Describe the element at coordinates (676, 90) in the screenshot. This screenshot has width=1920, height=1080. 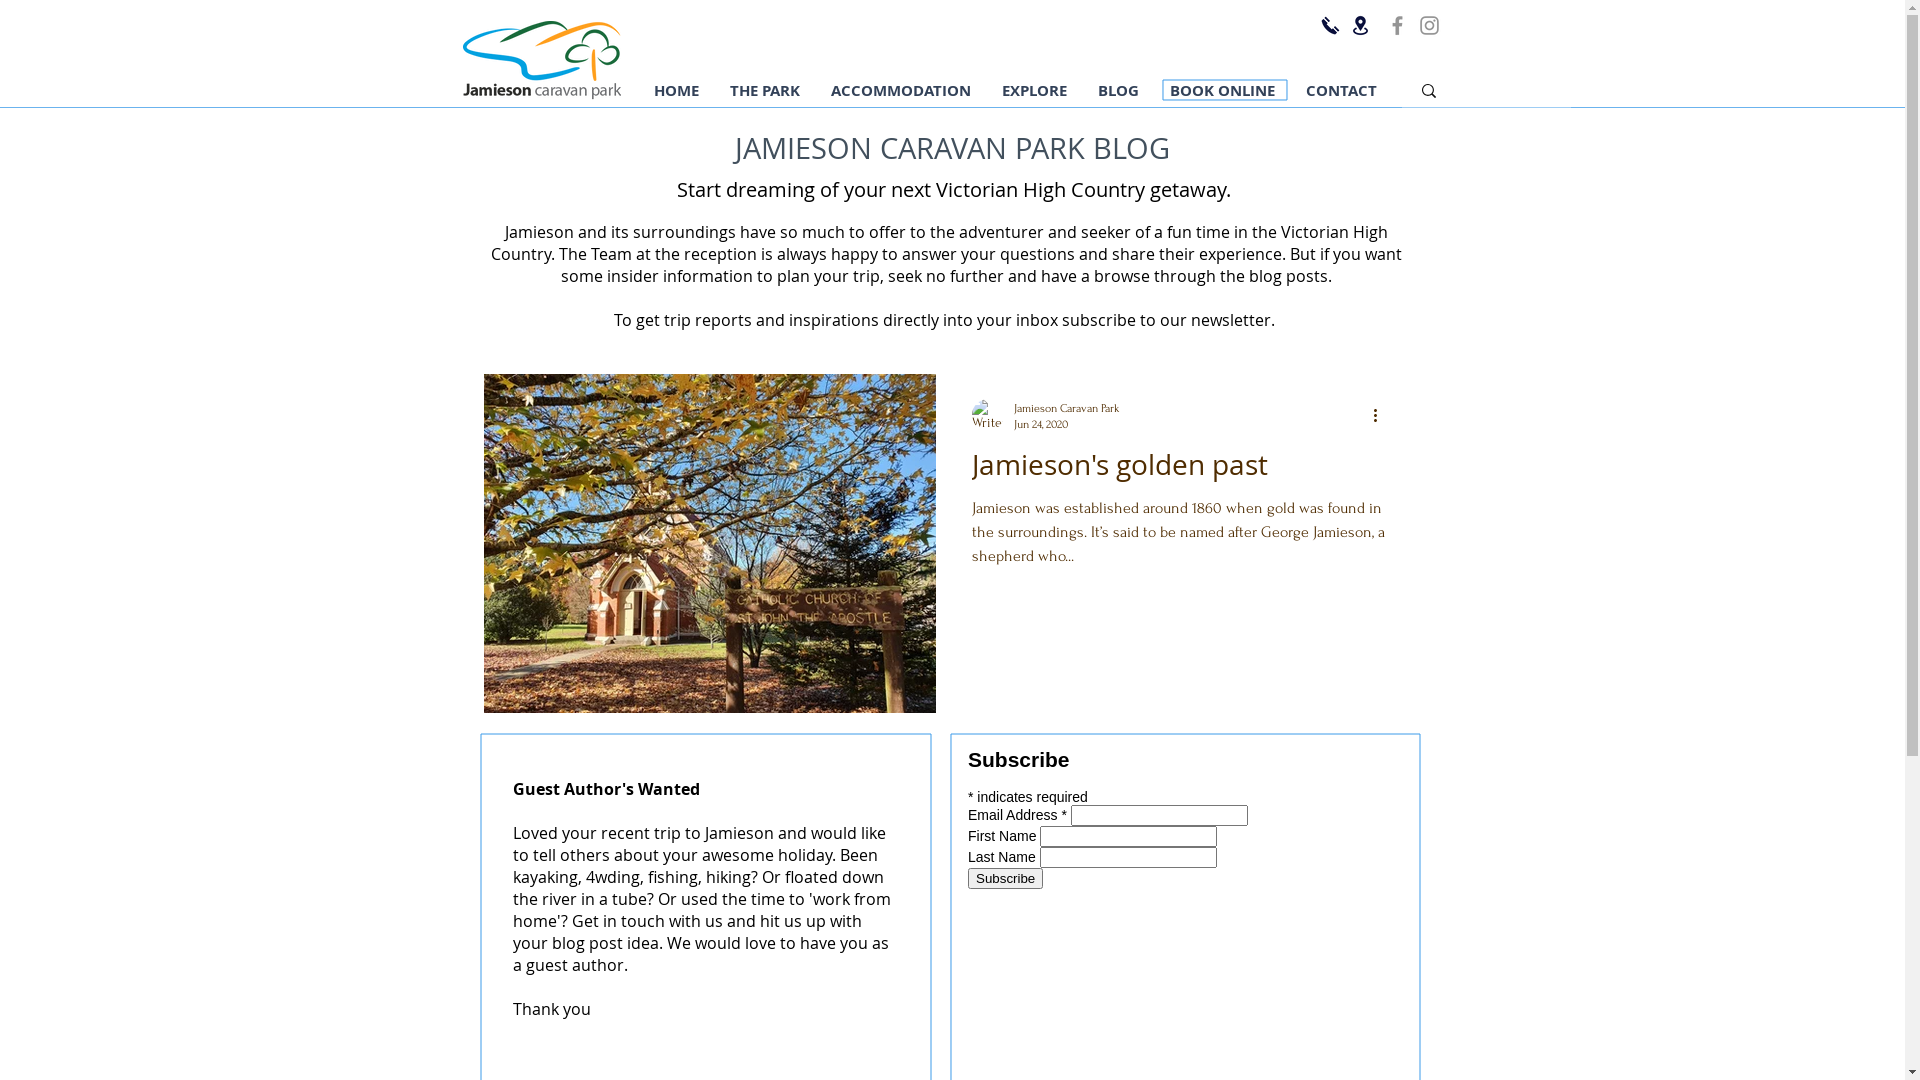
I see `HOME` at that location.